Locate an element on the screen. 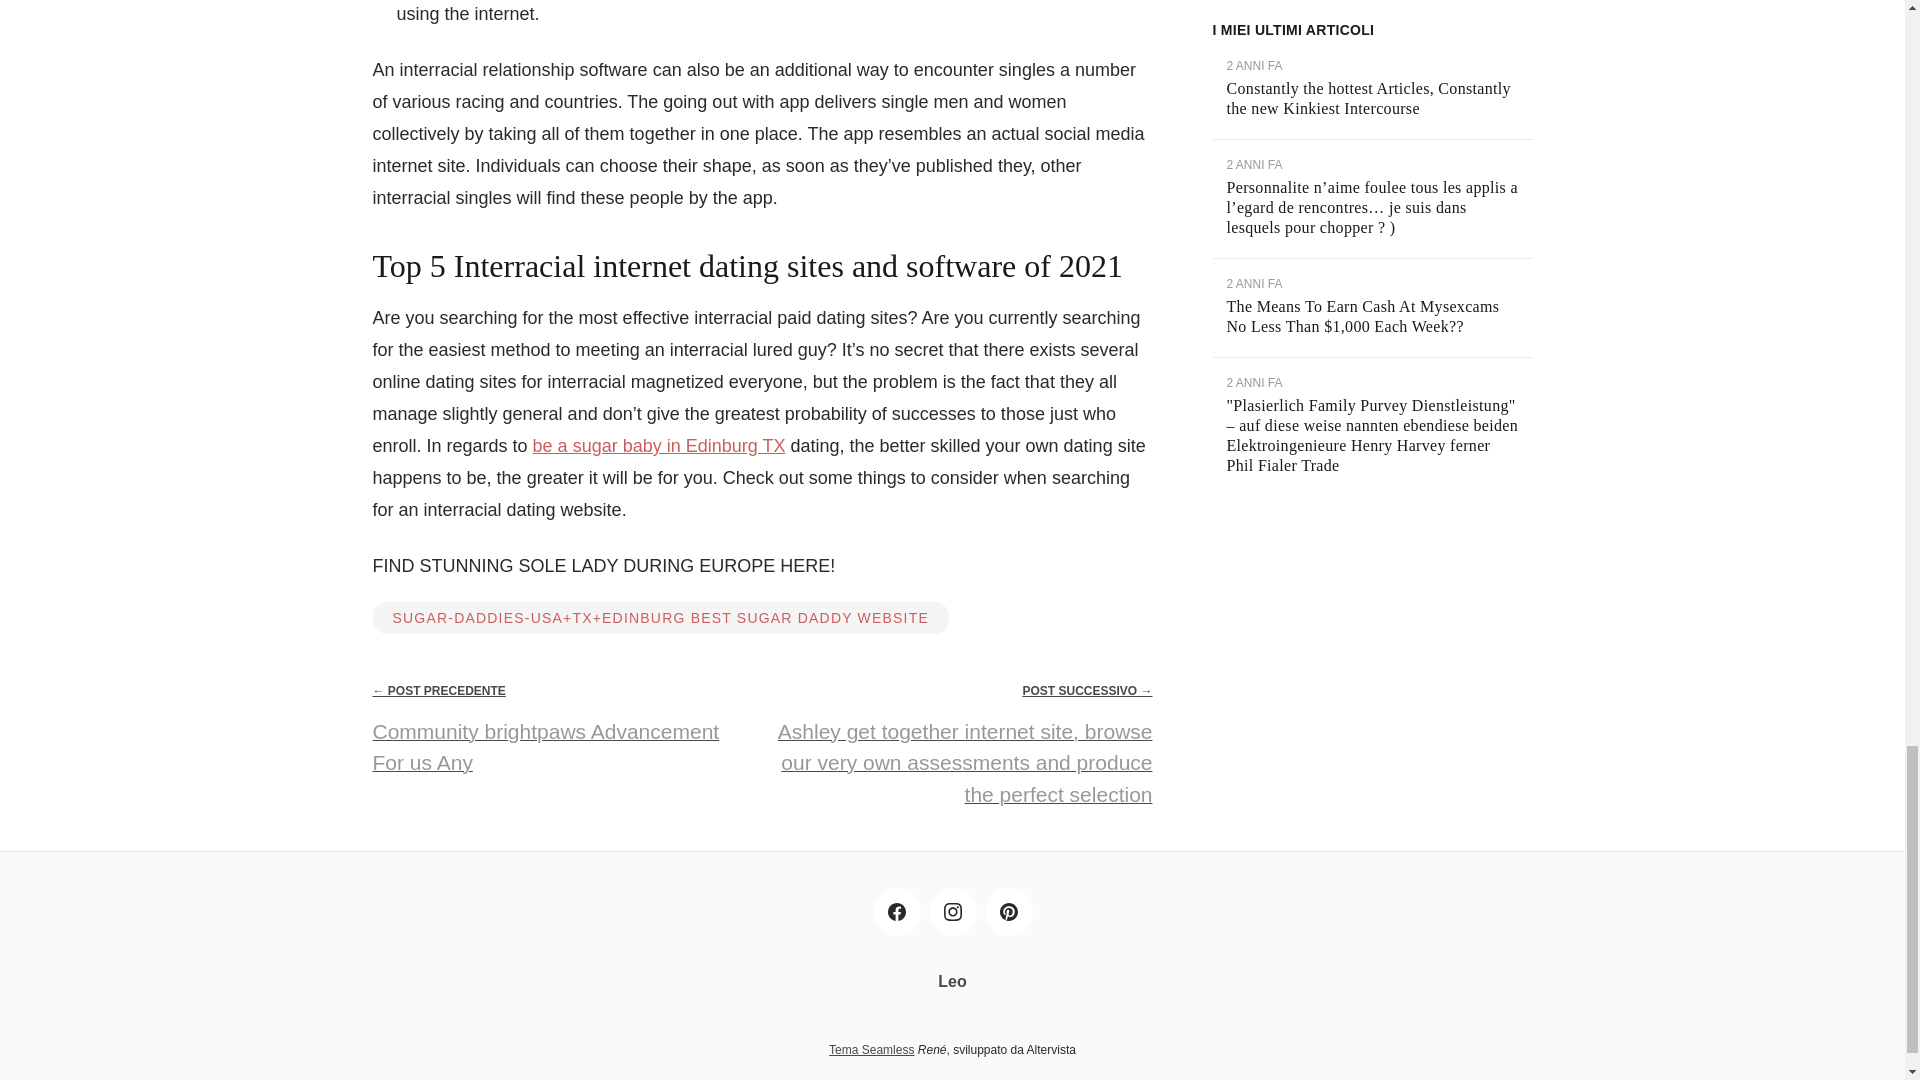 The image size is (1920, 1080). Facebook is located at coordinates (895, 912).